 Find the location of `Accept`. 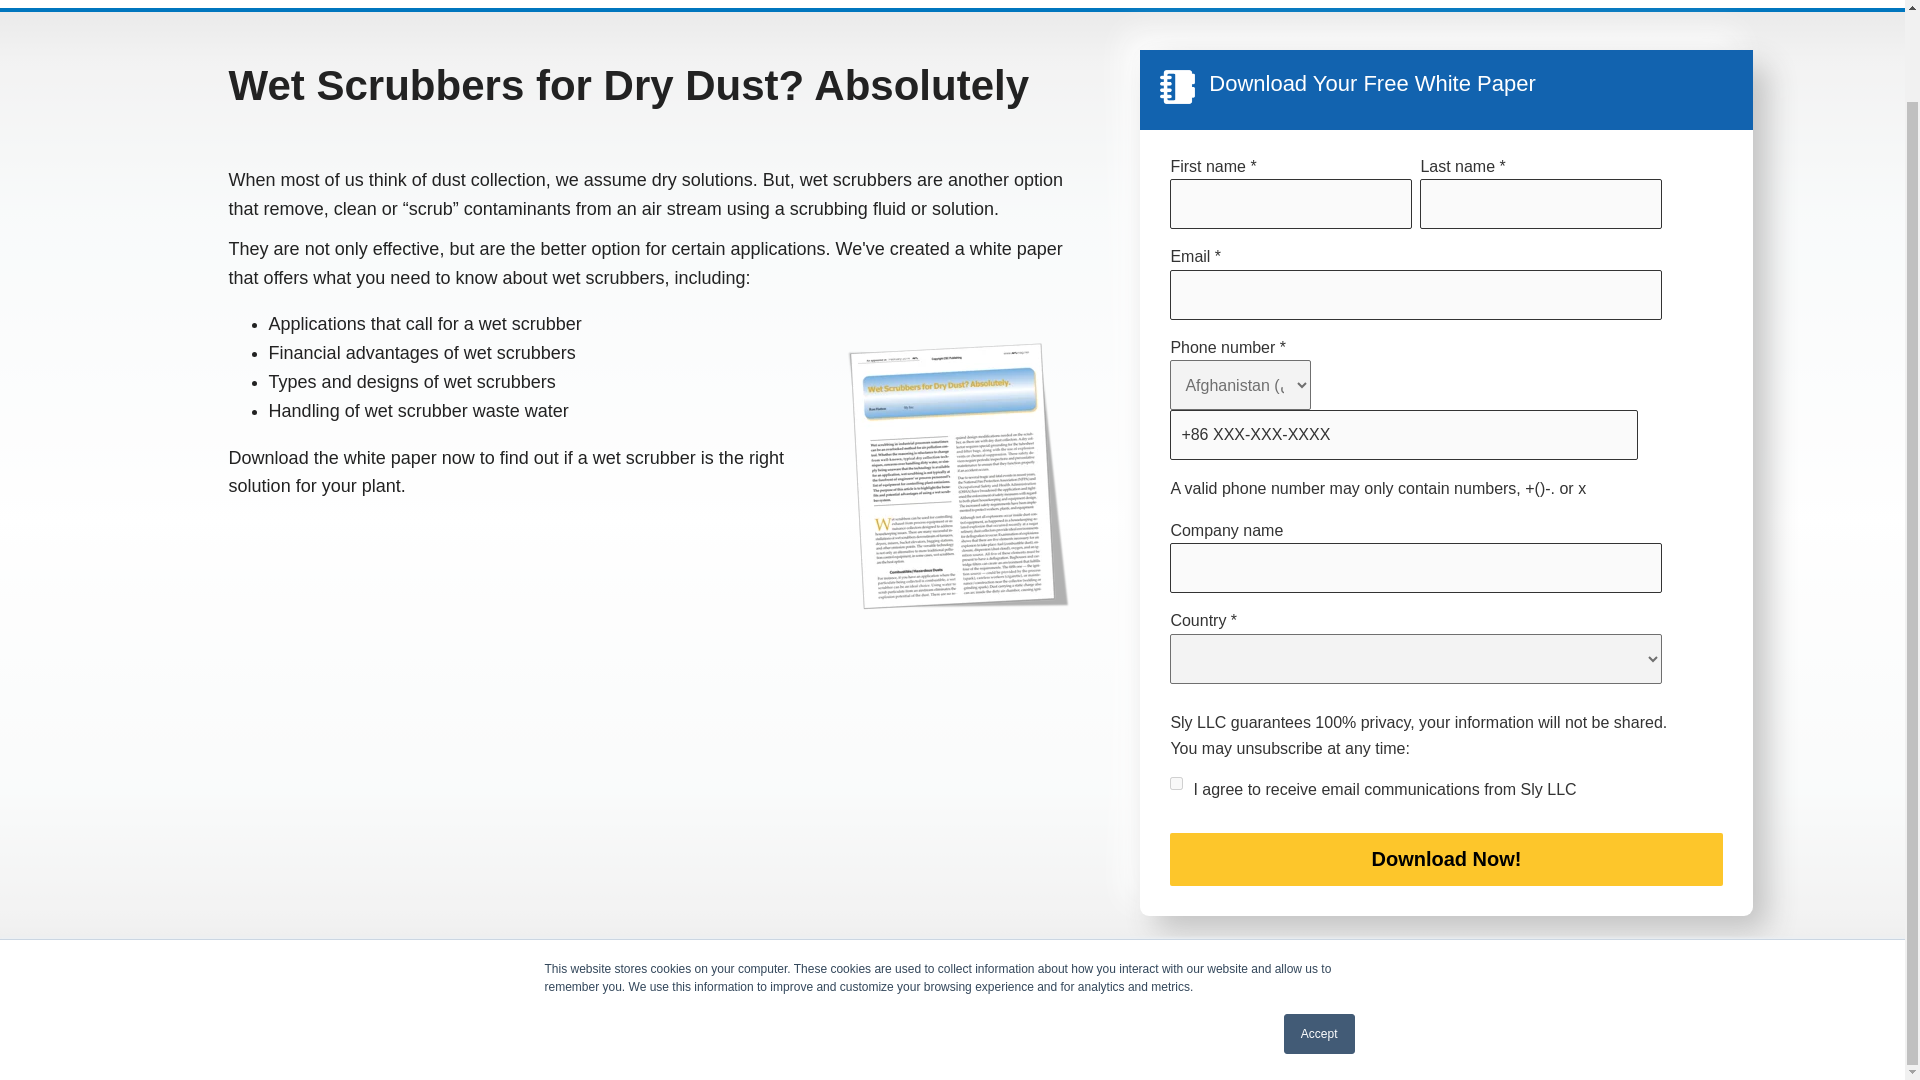

Accept is located at coordinates (1320, 936).